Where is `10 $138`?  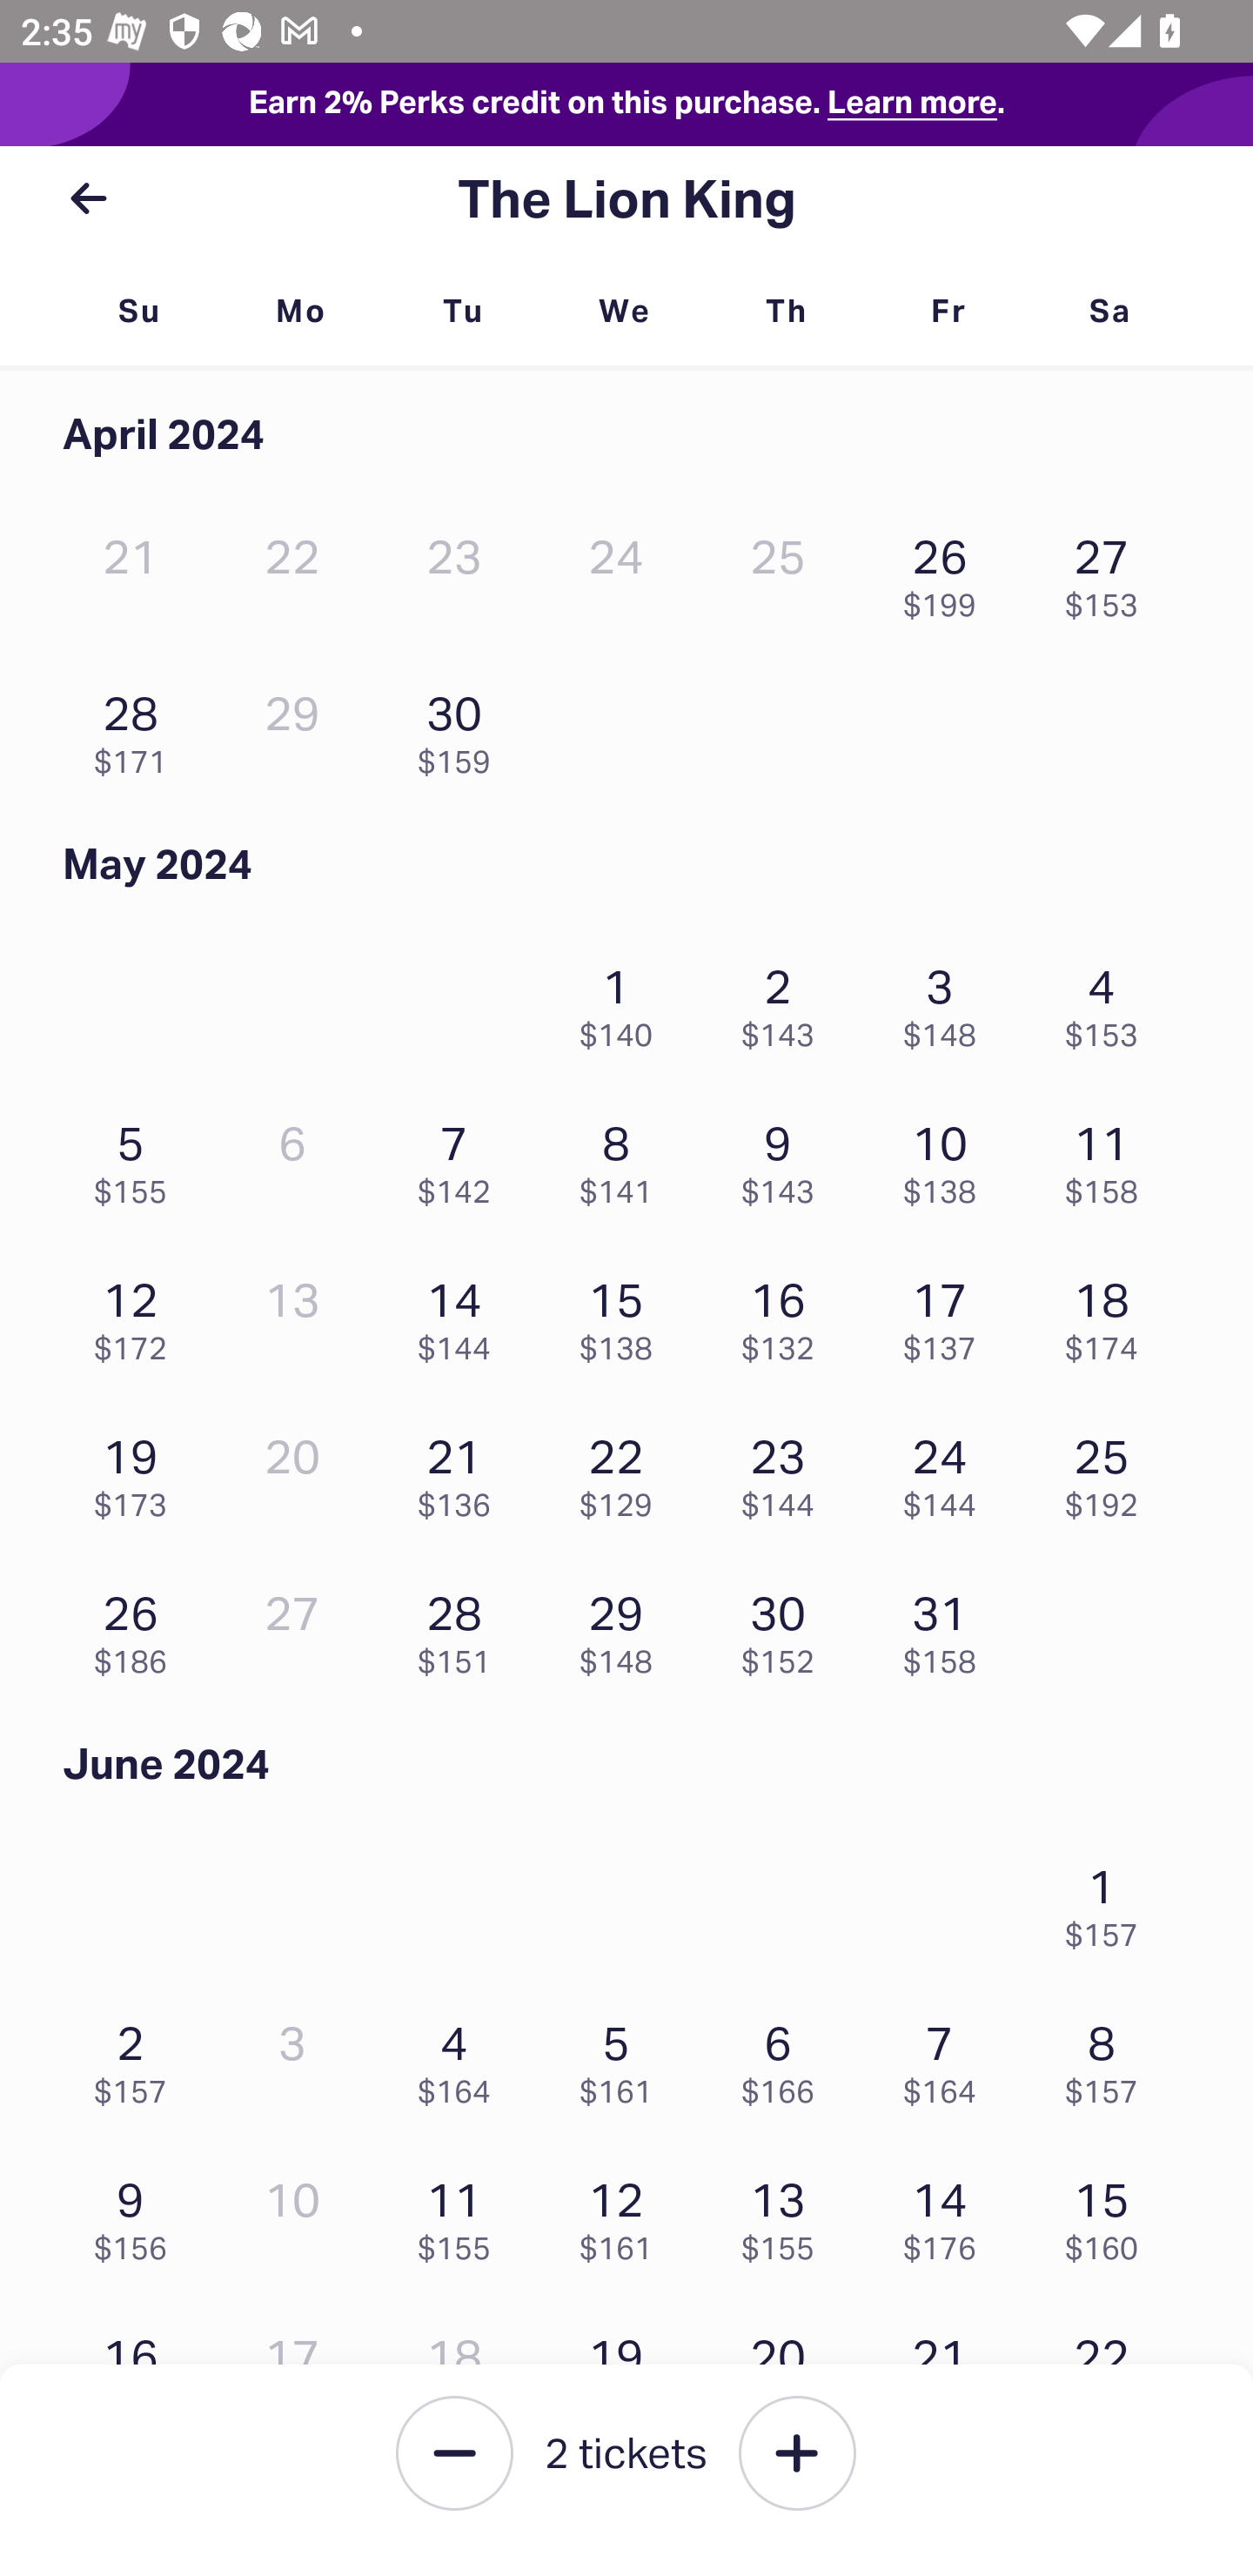
10 $138 is located at coordinates (948, 1157).